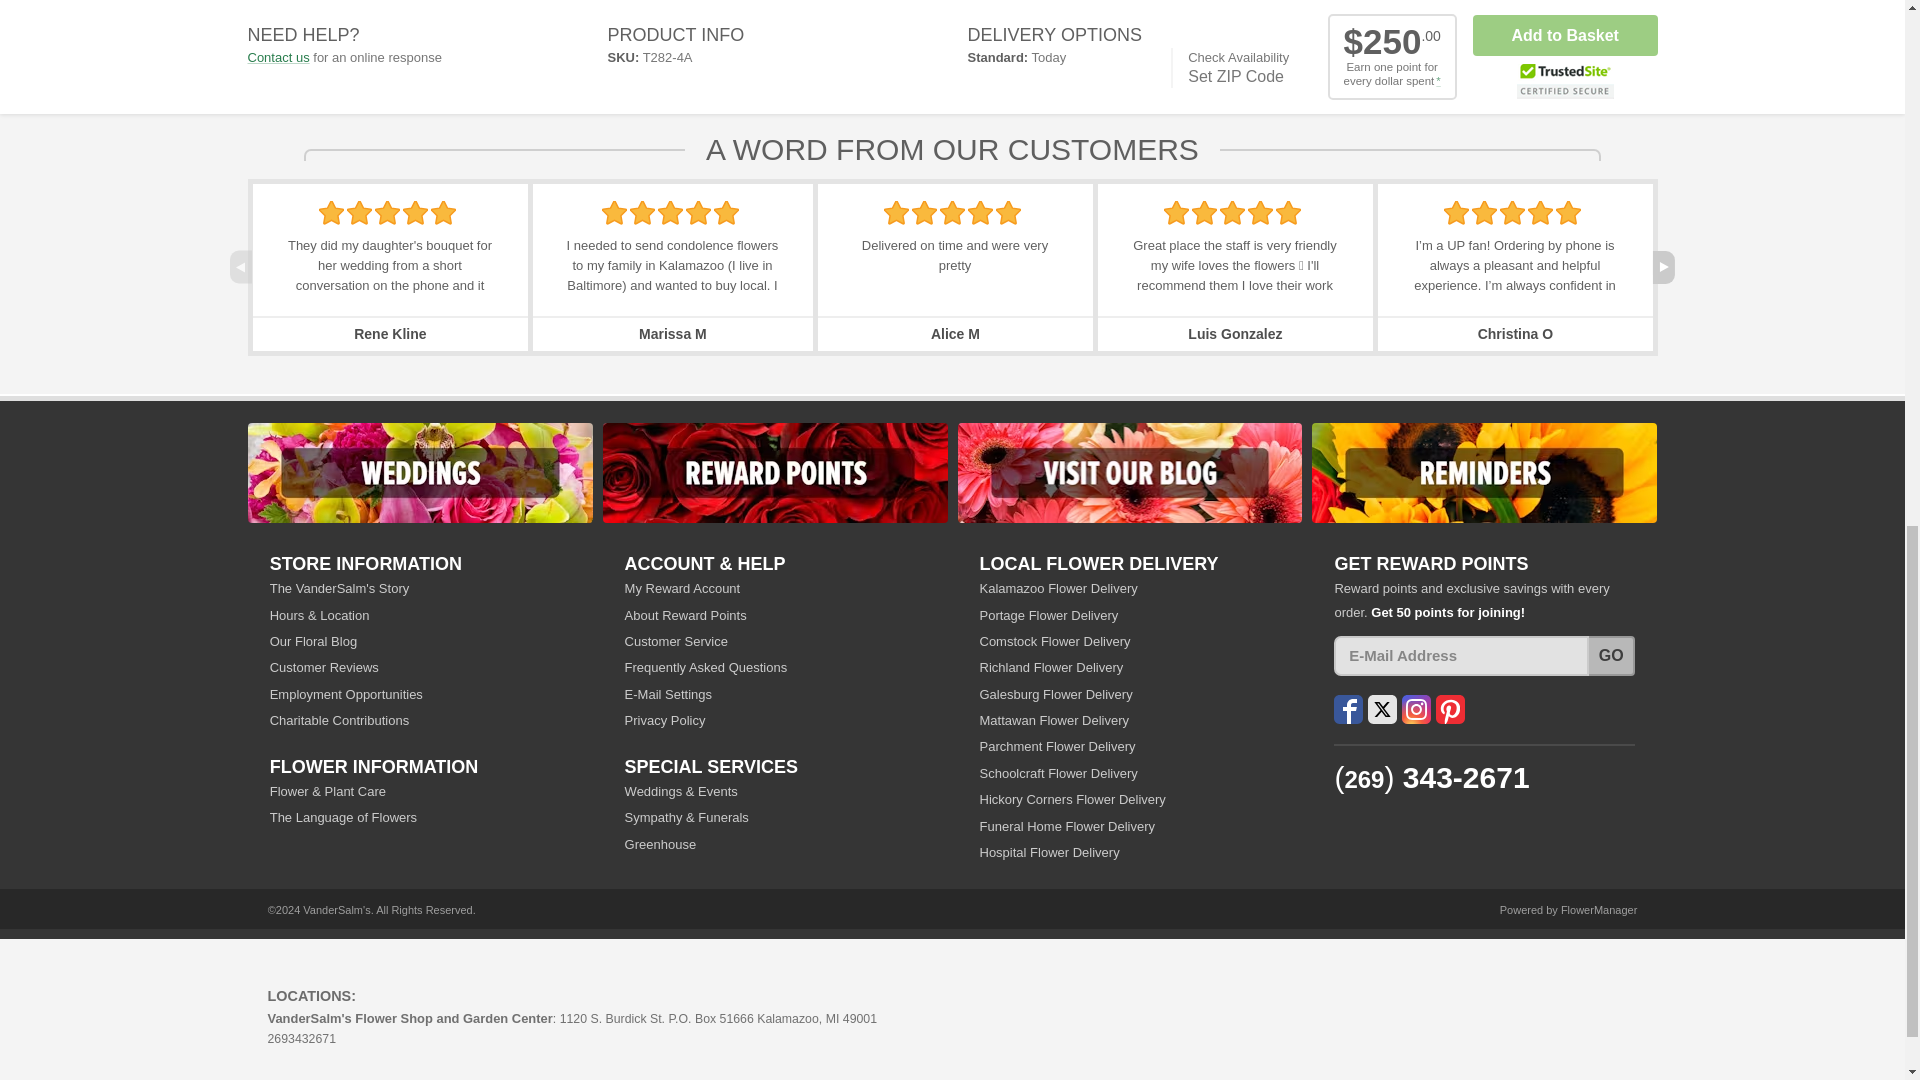 The image size is (1920, 1080). Describe the element at coordinates (360, 212) in the screenshot. I see `Full Star` at that location.